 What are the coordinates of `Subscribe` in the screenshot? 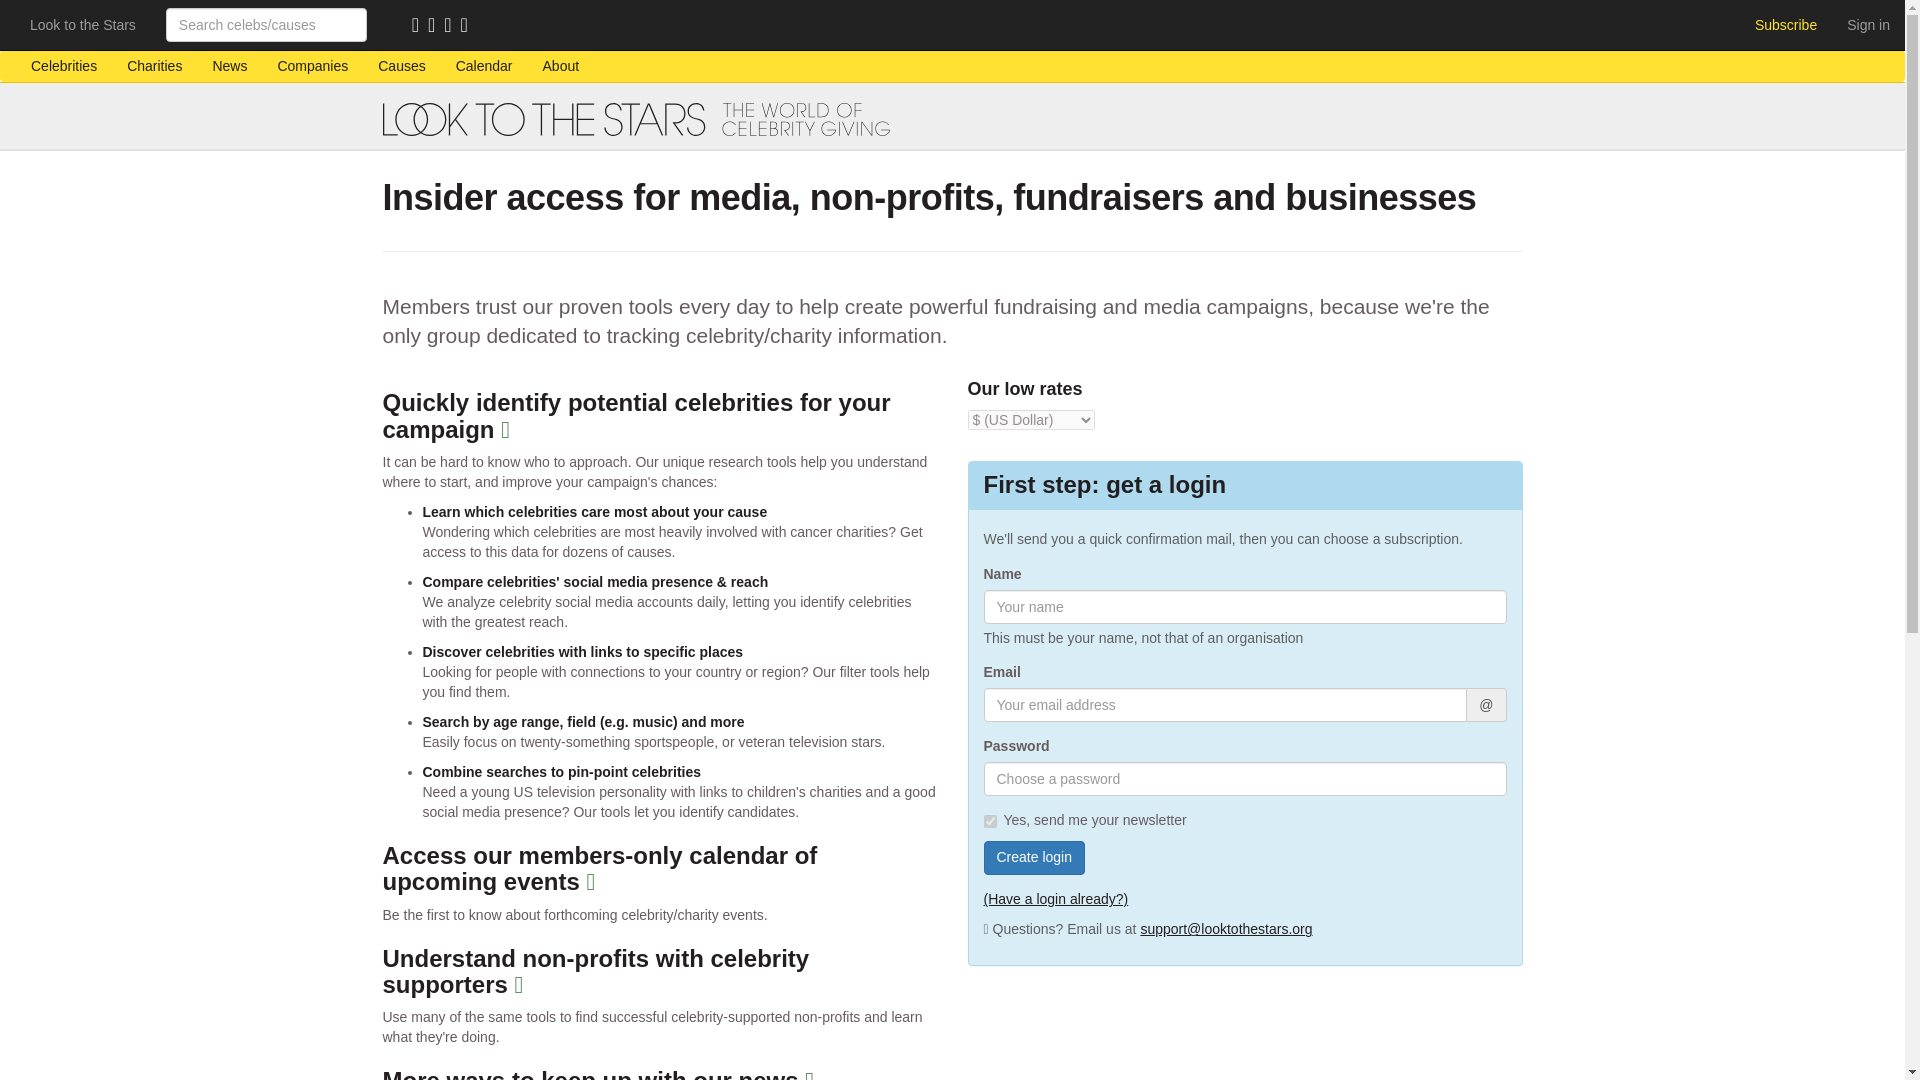 It's located at (1785, 24).